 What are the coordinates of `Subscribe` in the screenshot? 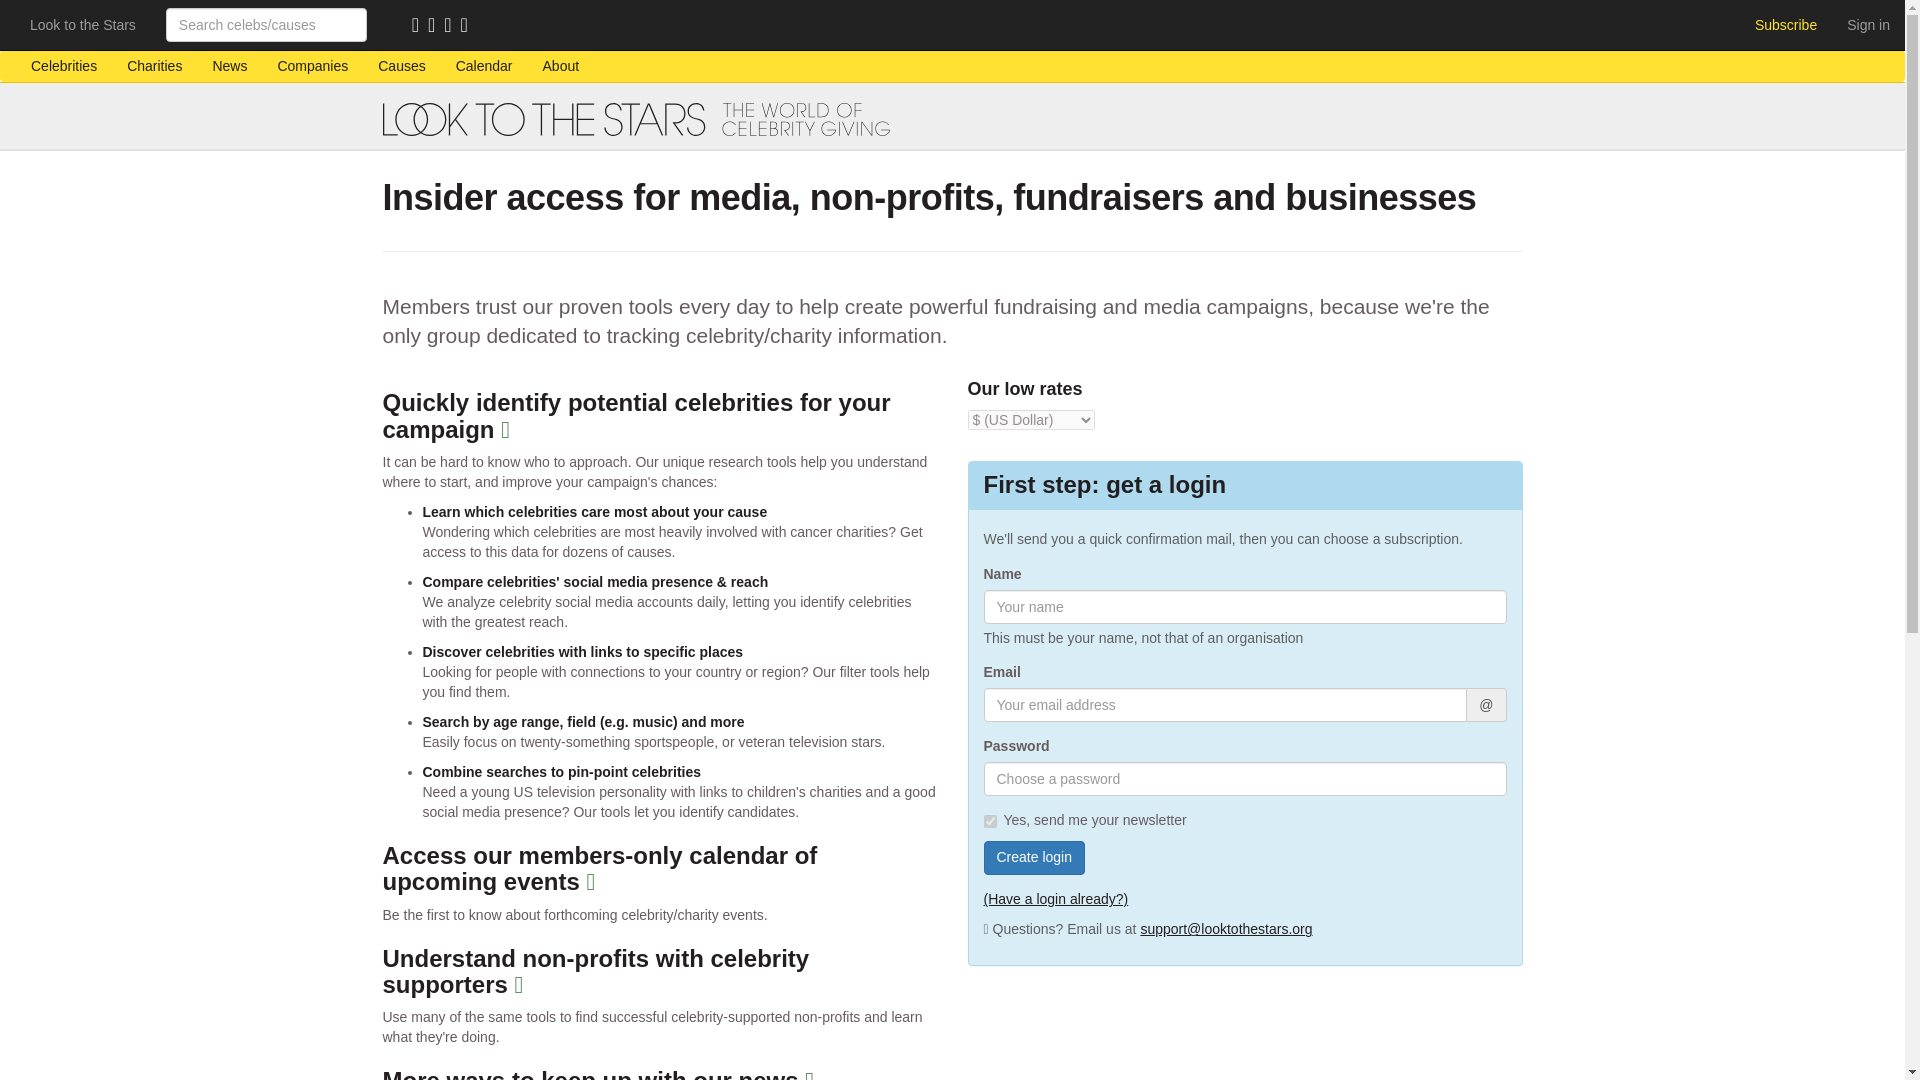 It's located at (1785, 24).